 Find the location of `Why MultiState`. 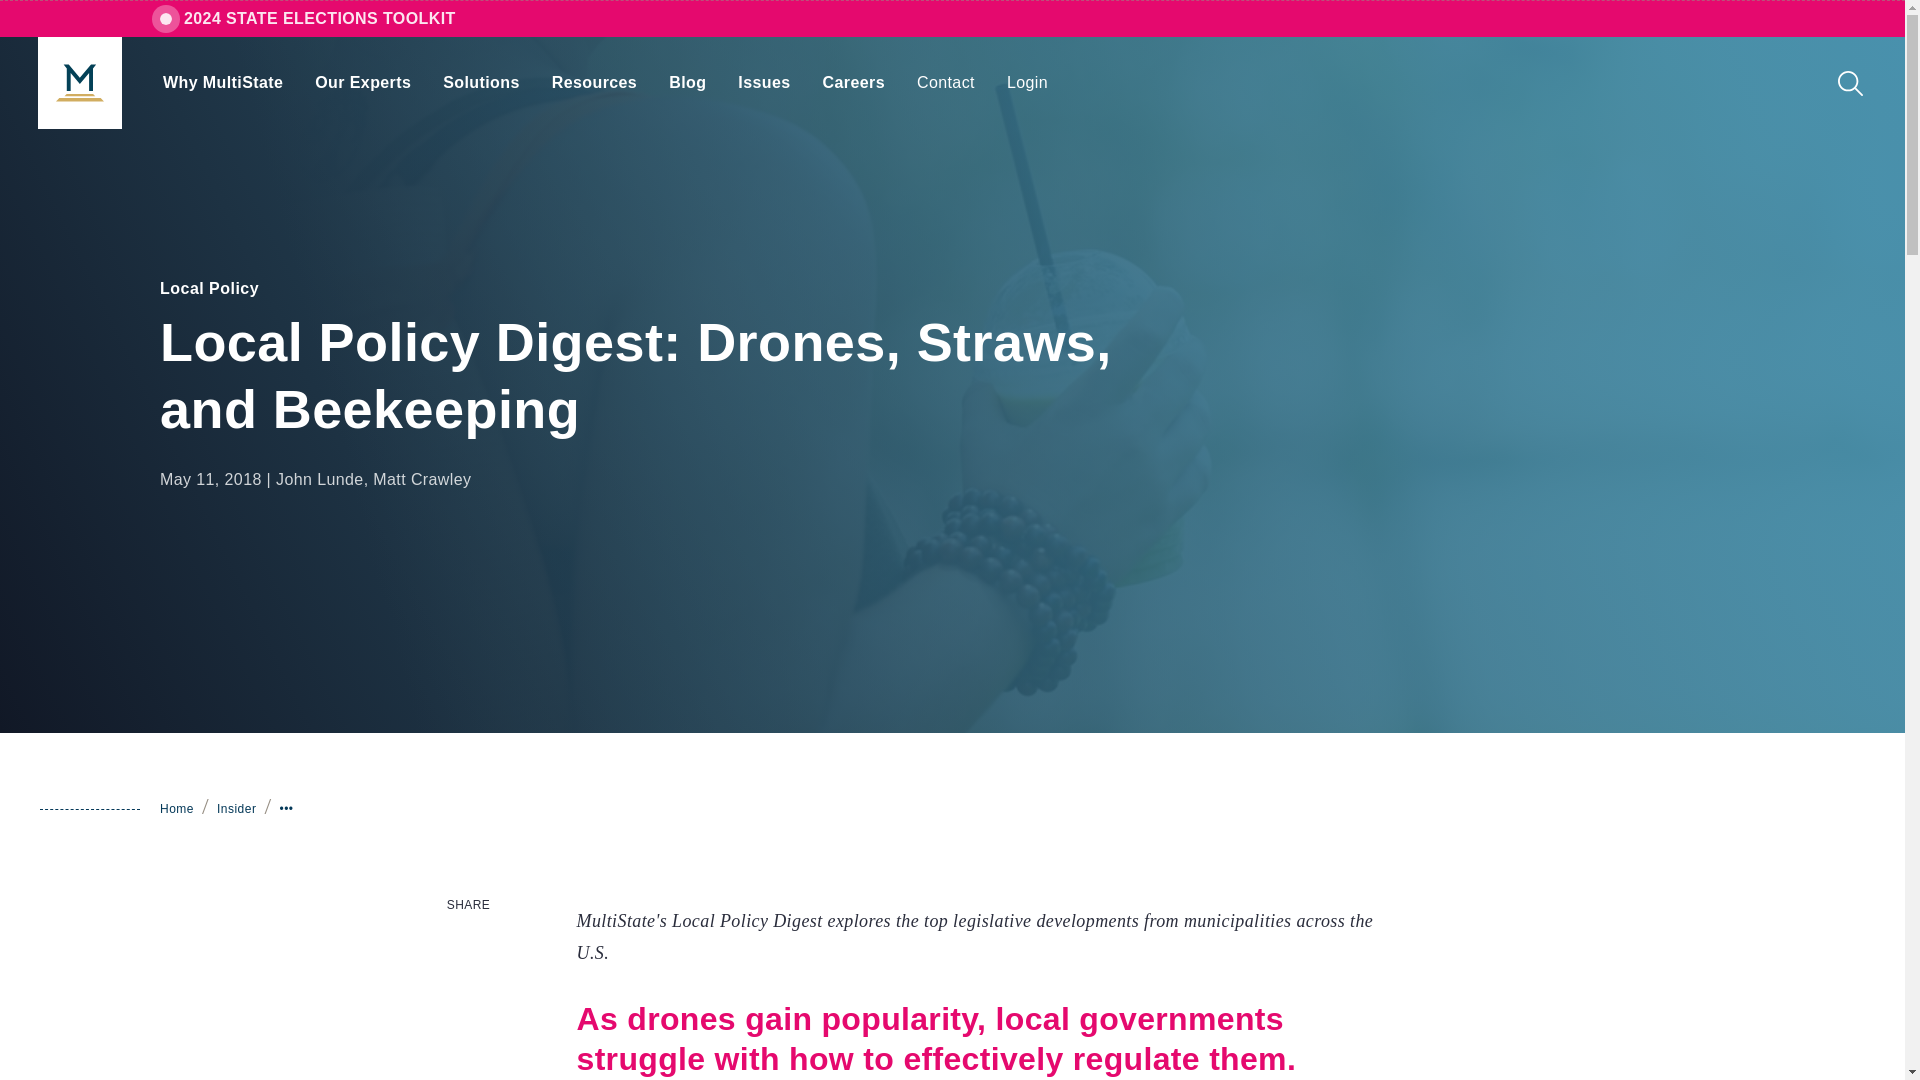

Why MultiState is located at coordinates (222, 82).